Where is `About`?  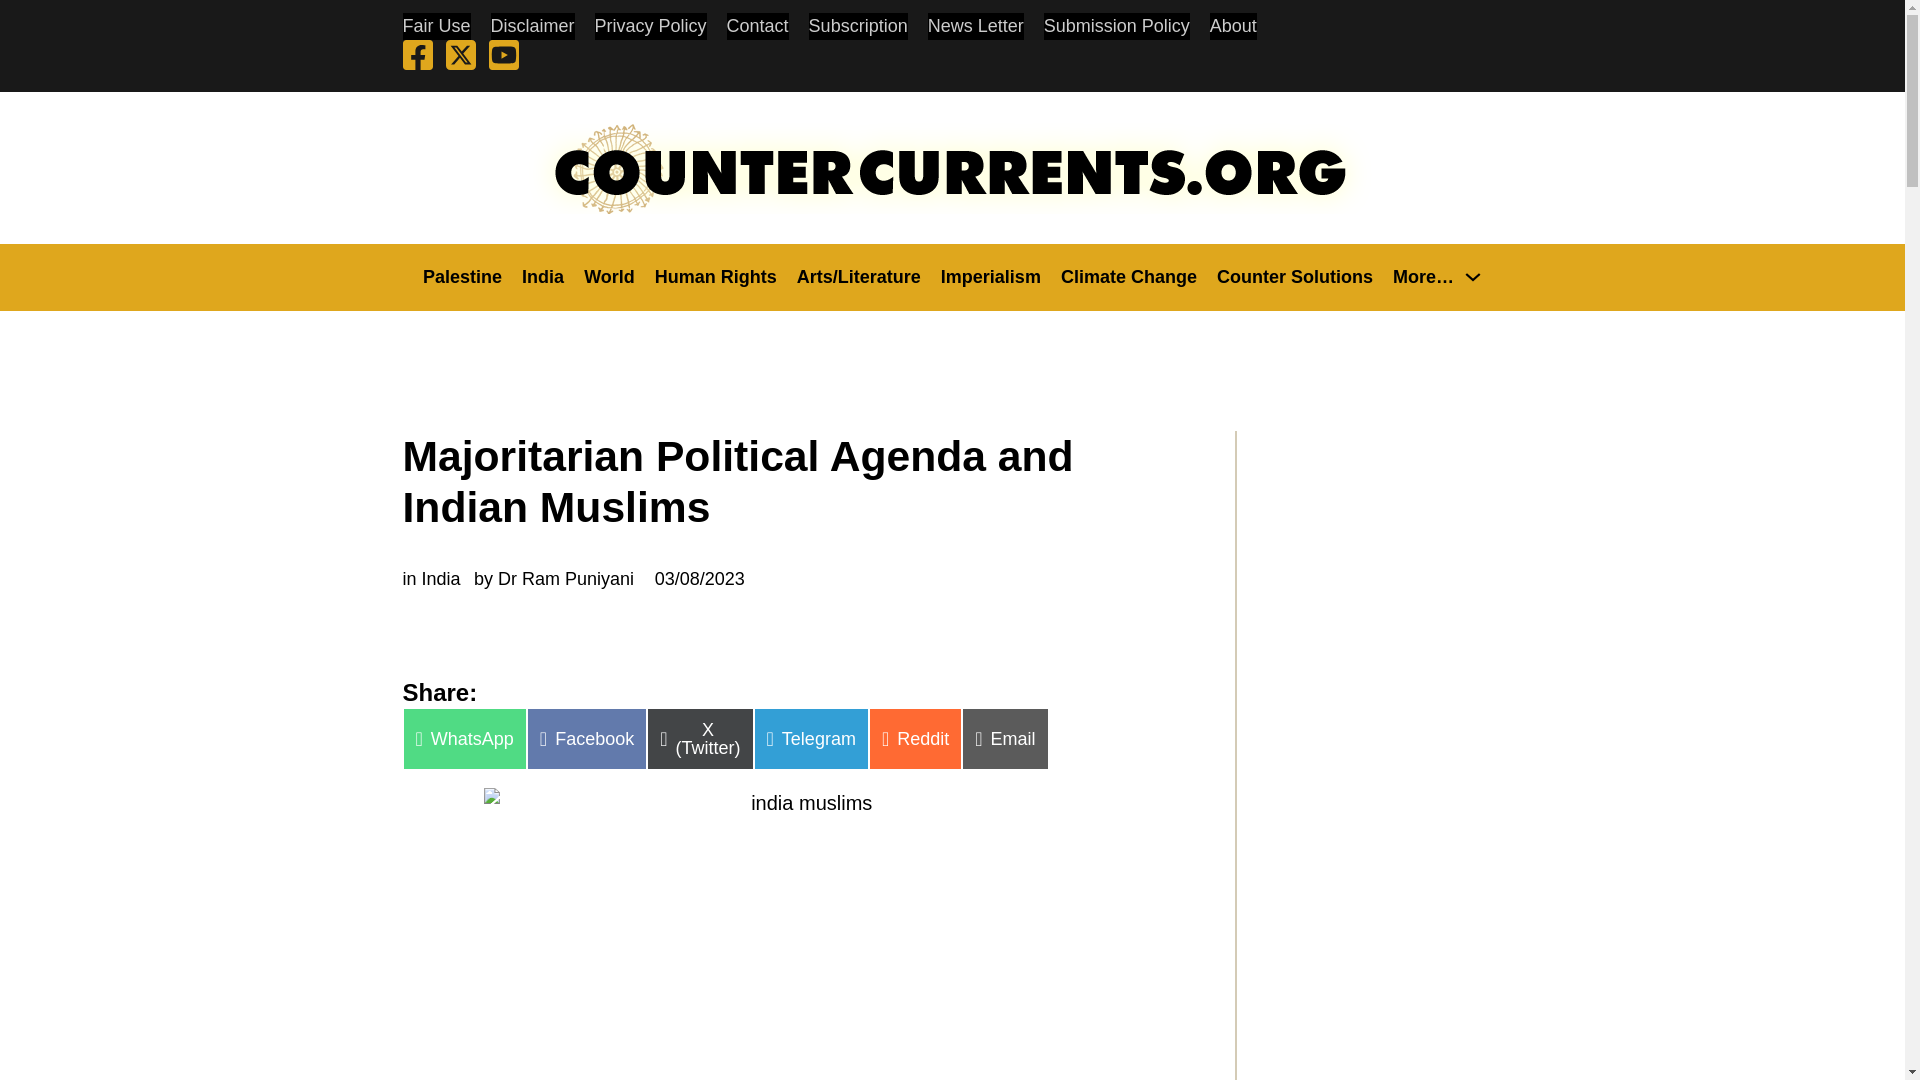
About is located at coordinates (1233, 26).